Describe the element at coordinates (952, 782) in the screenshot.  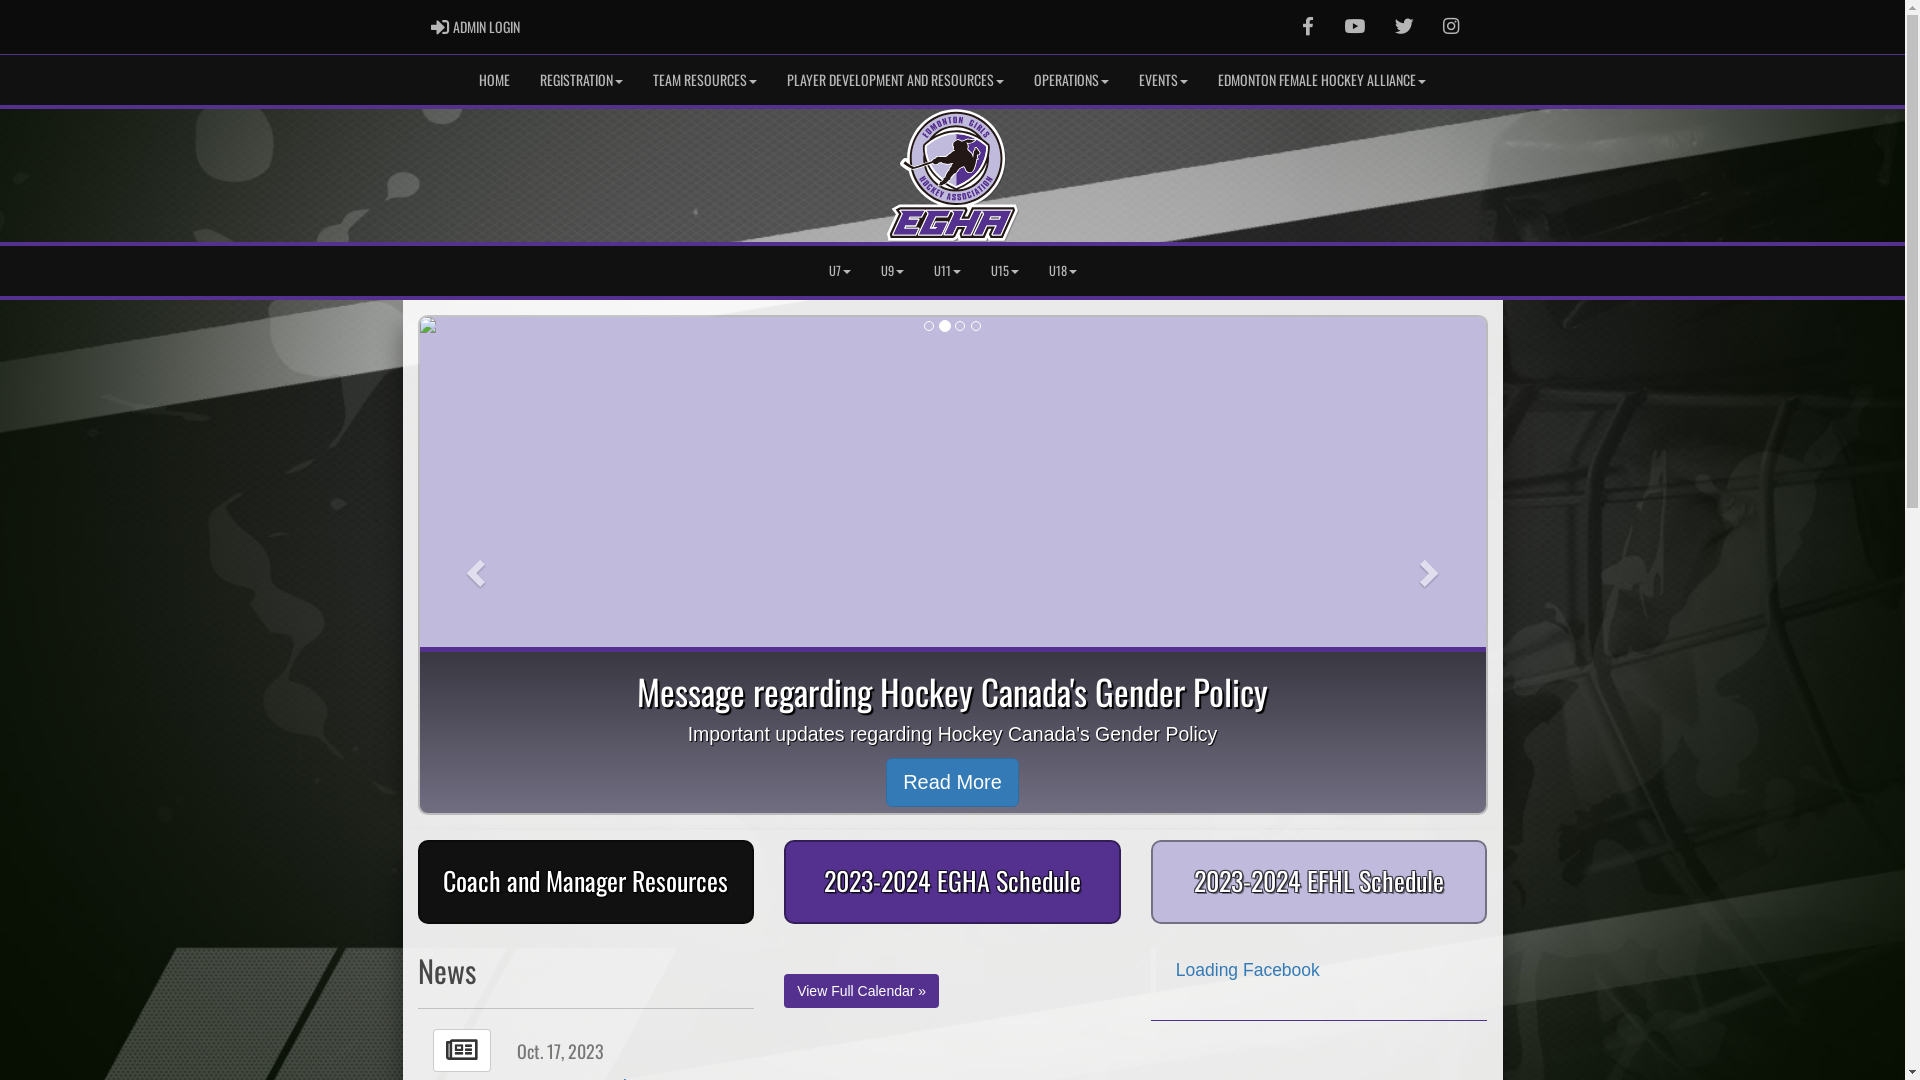
I see `Read More` at that location.